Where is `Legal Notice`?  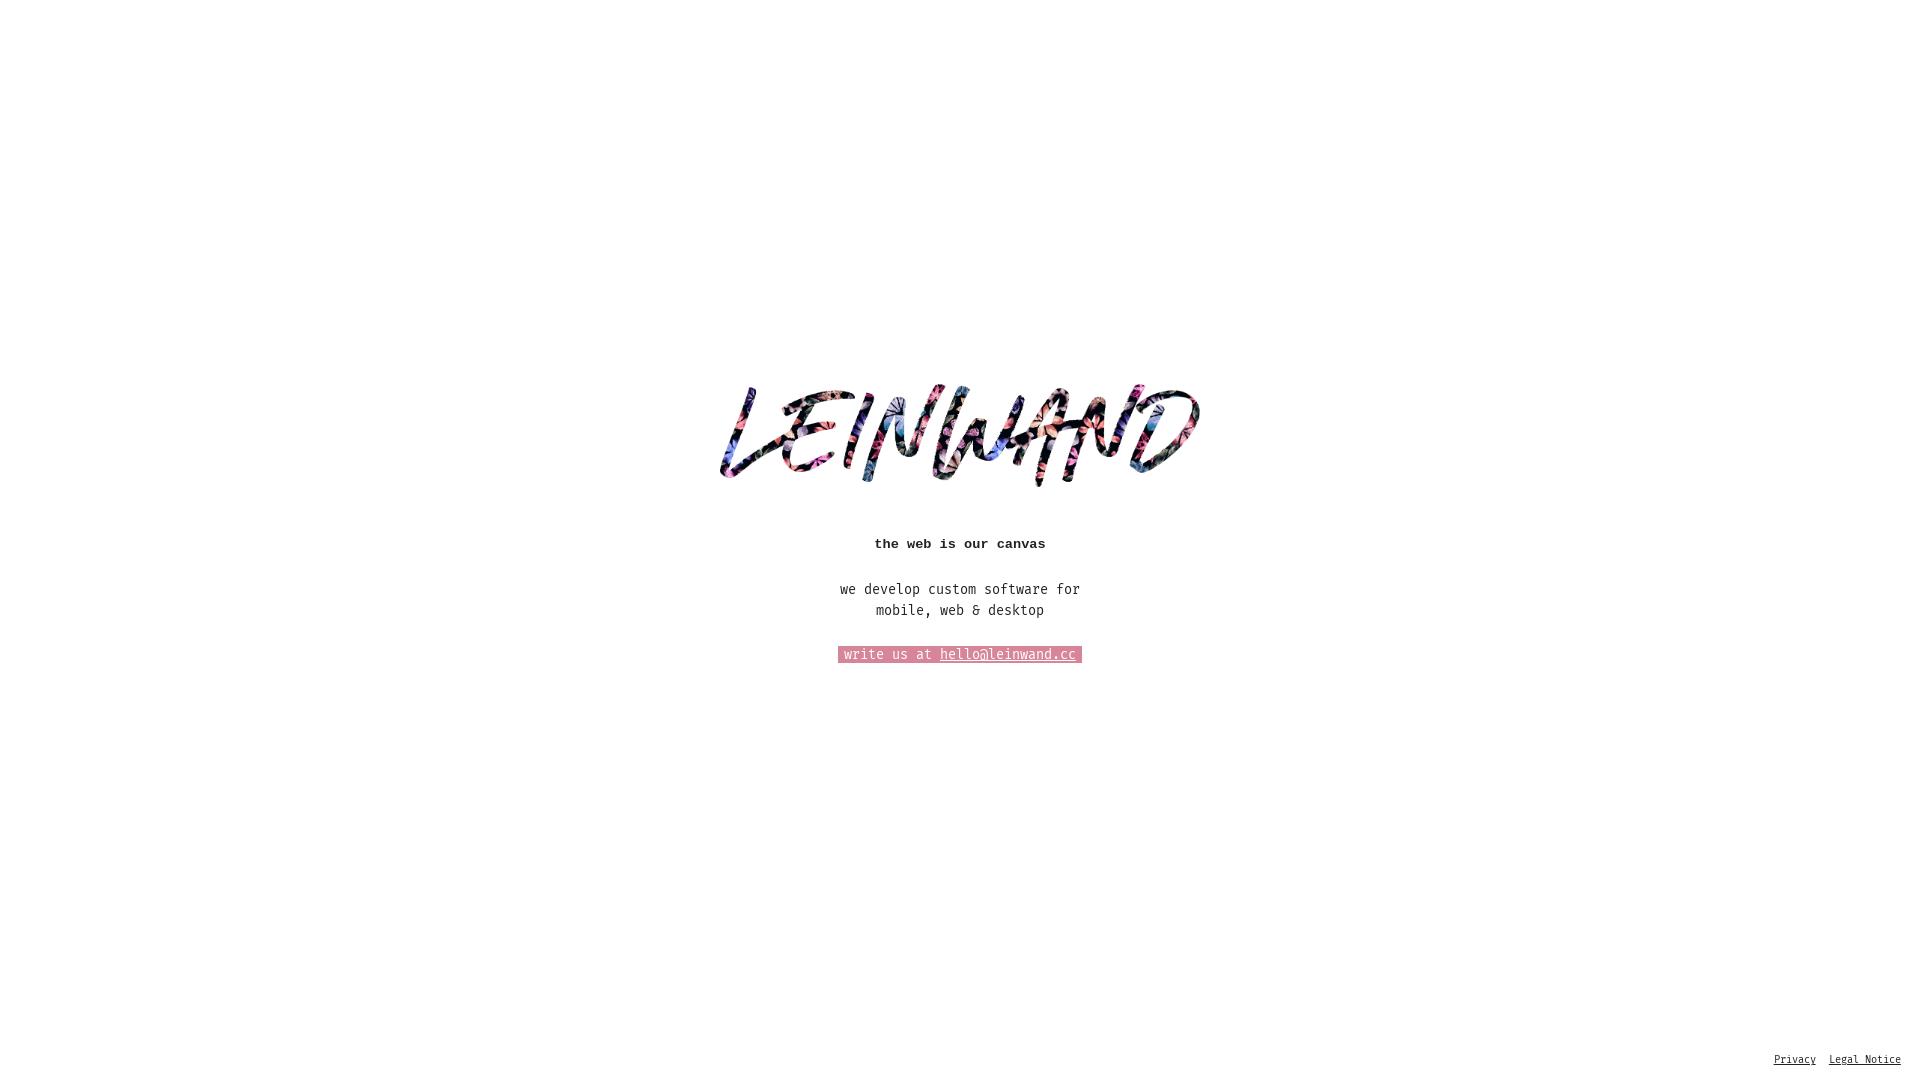 Legal Notice is located at coordinates (1865, 1060).